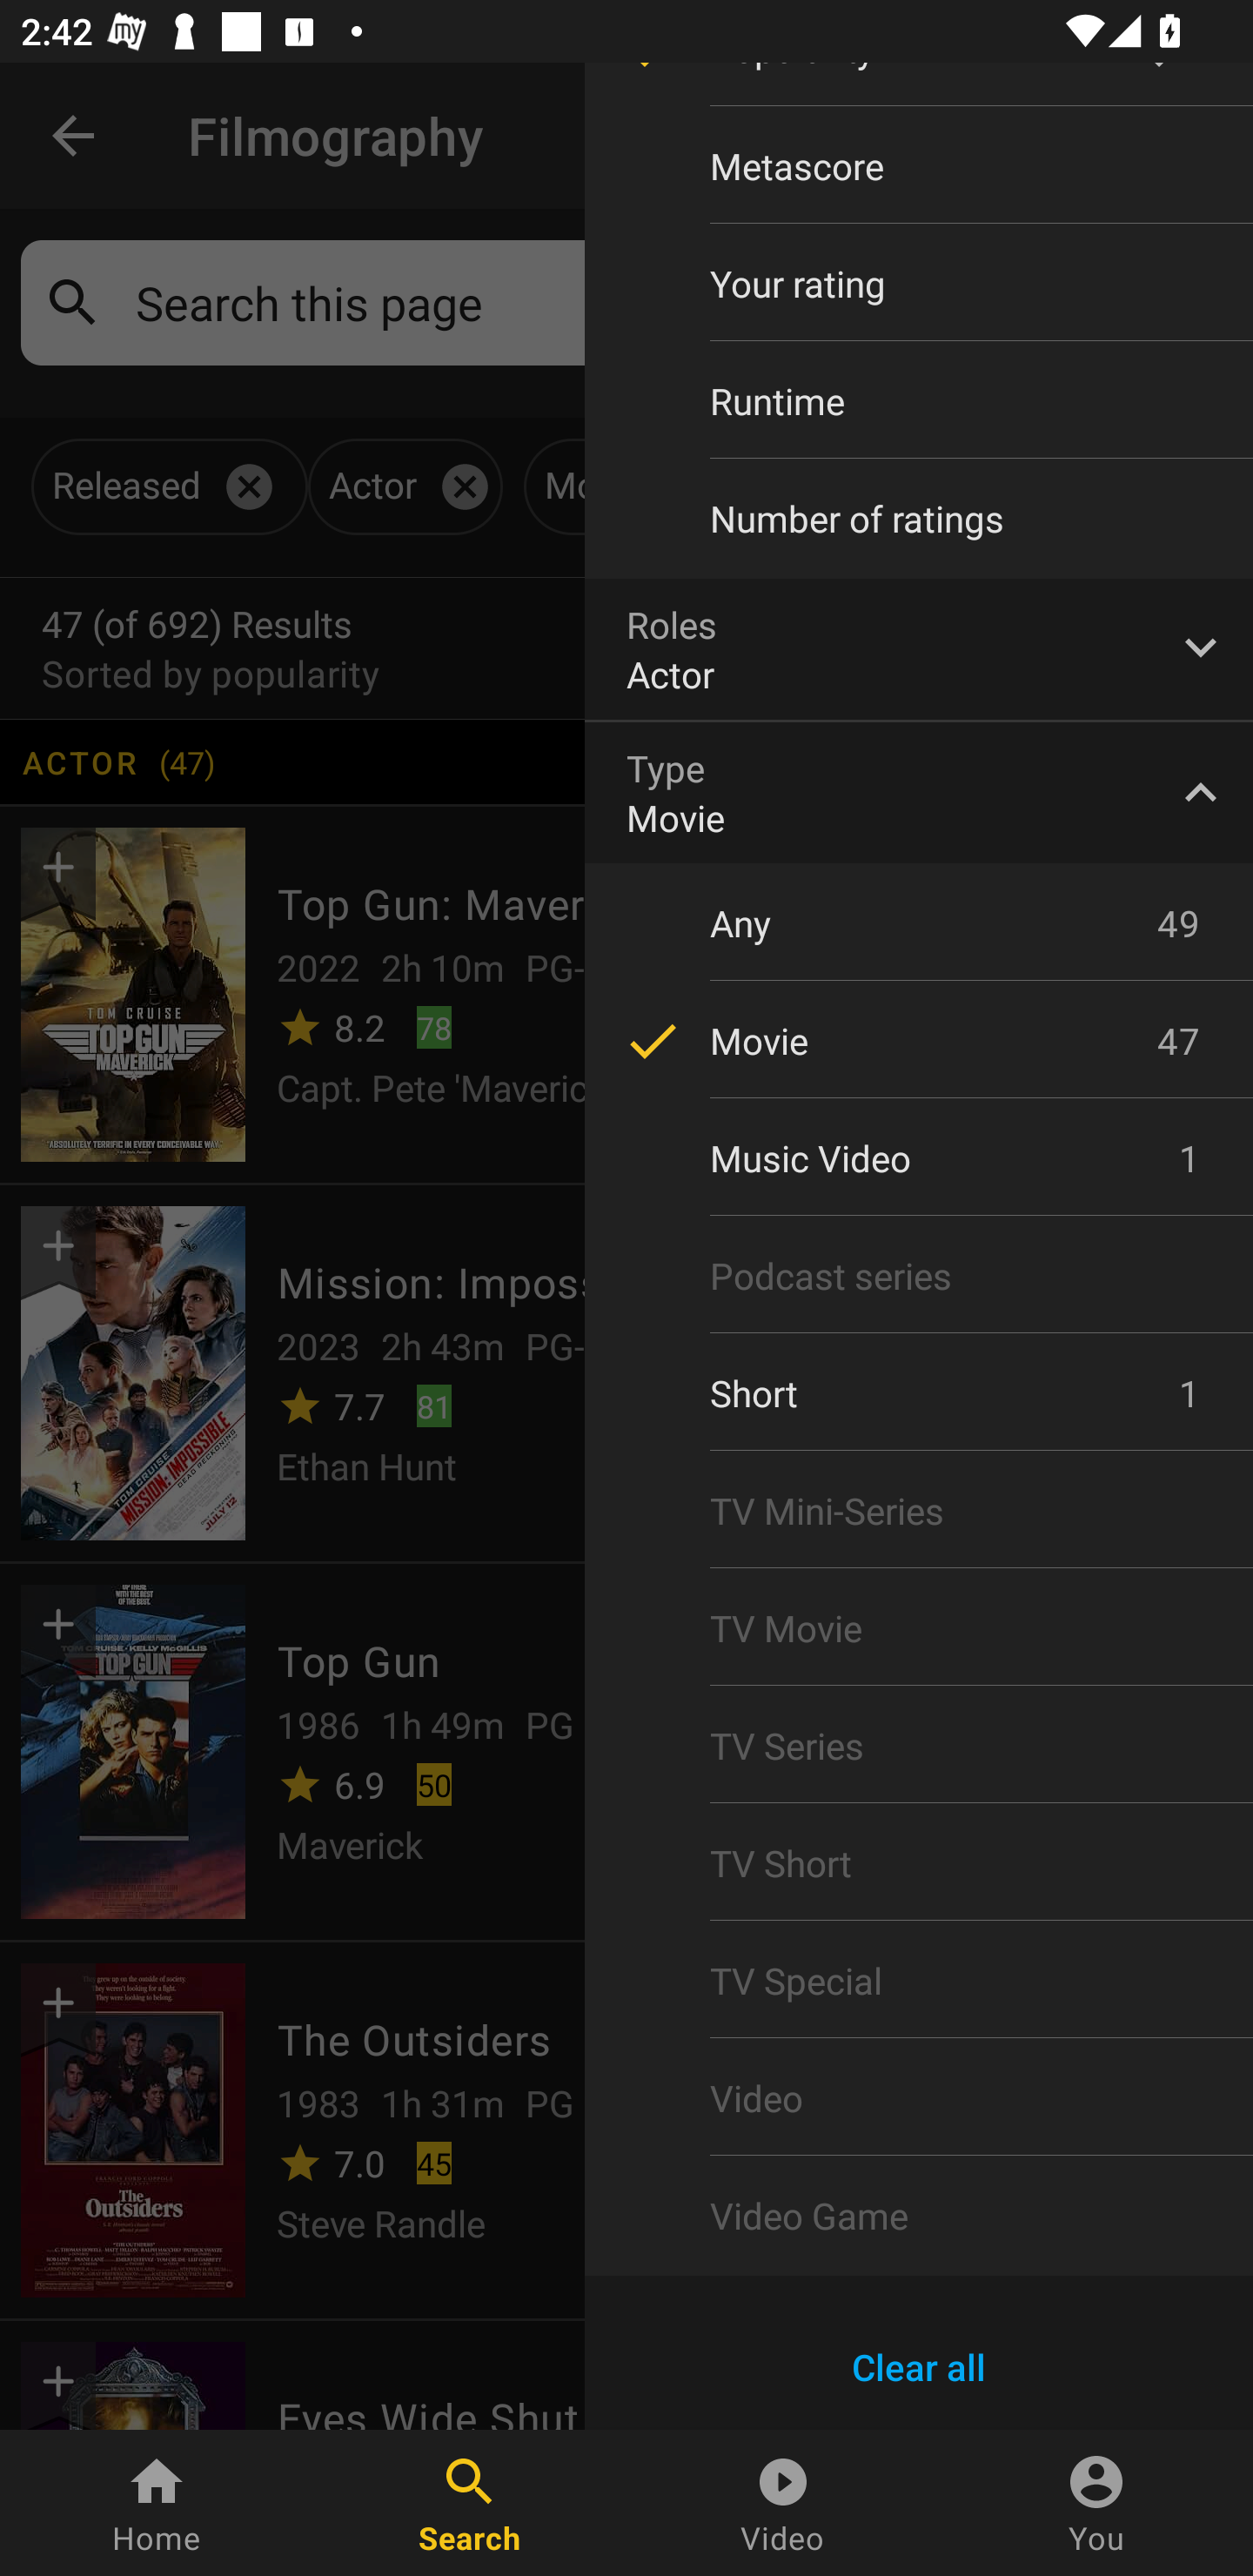 This screenshot has width=1253, height=2576. What do you see at coordinates (919, 2215) in the screenshot?
I see `Video Game` at bounding box center [919, 2215].